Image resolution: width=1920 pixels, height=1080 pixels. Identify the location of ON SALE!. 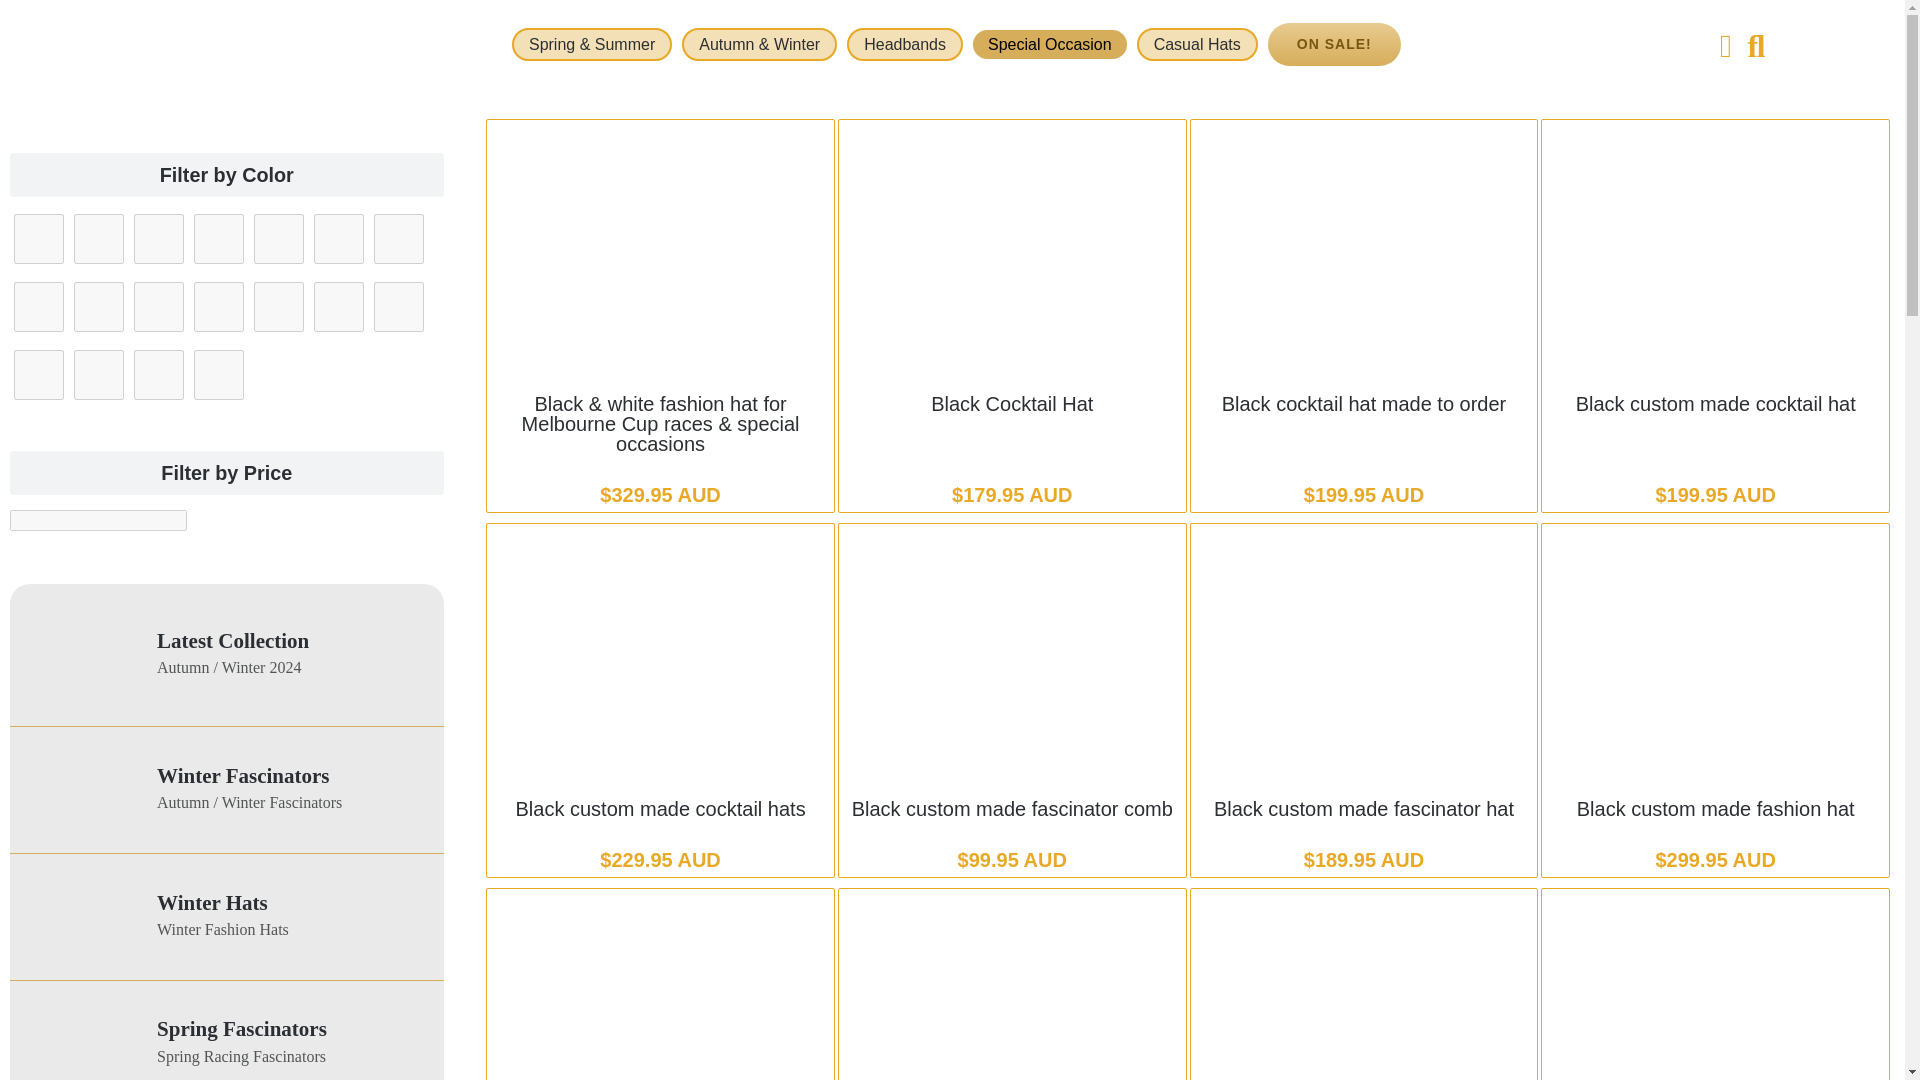
(1334, 44).